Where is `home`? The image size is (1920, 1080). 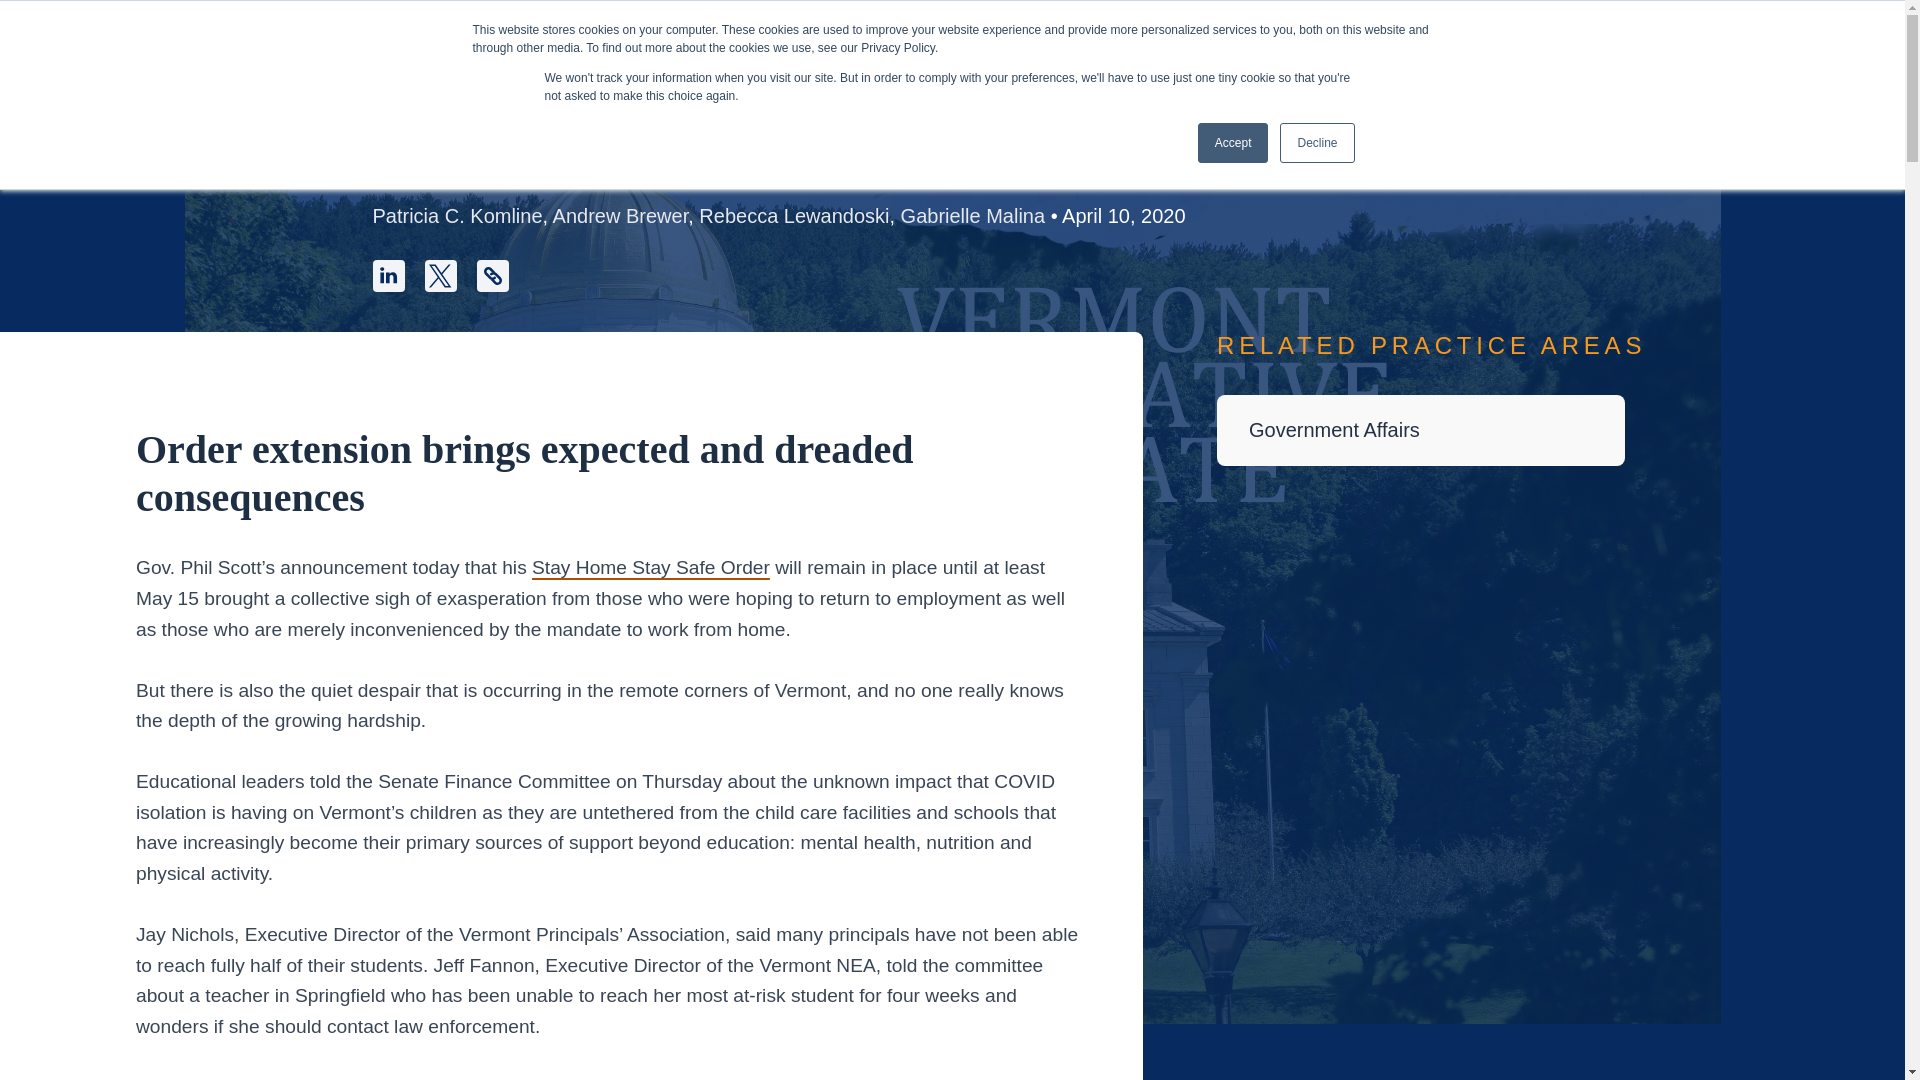 home is located at coordinates (392, 82).